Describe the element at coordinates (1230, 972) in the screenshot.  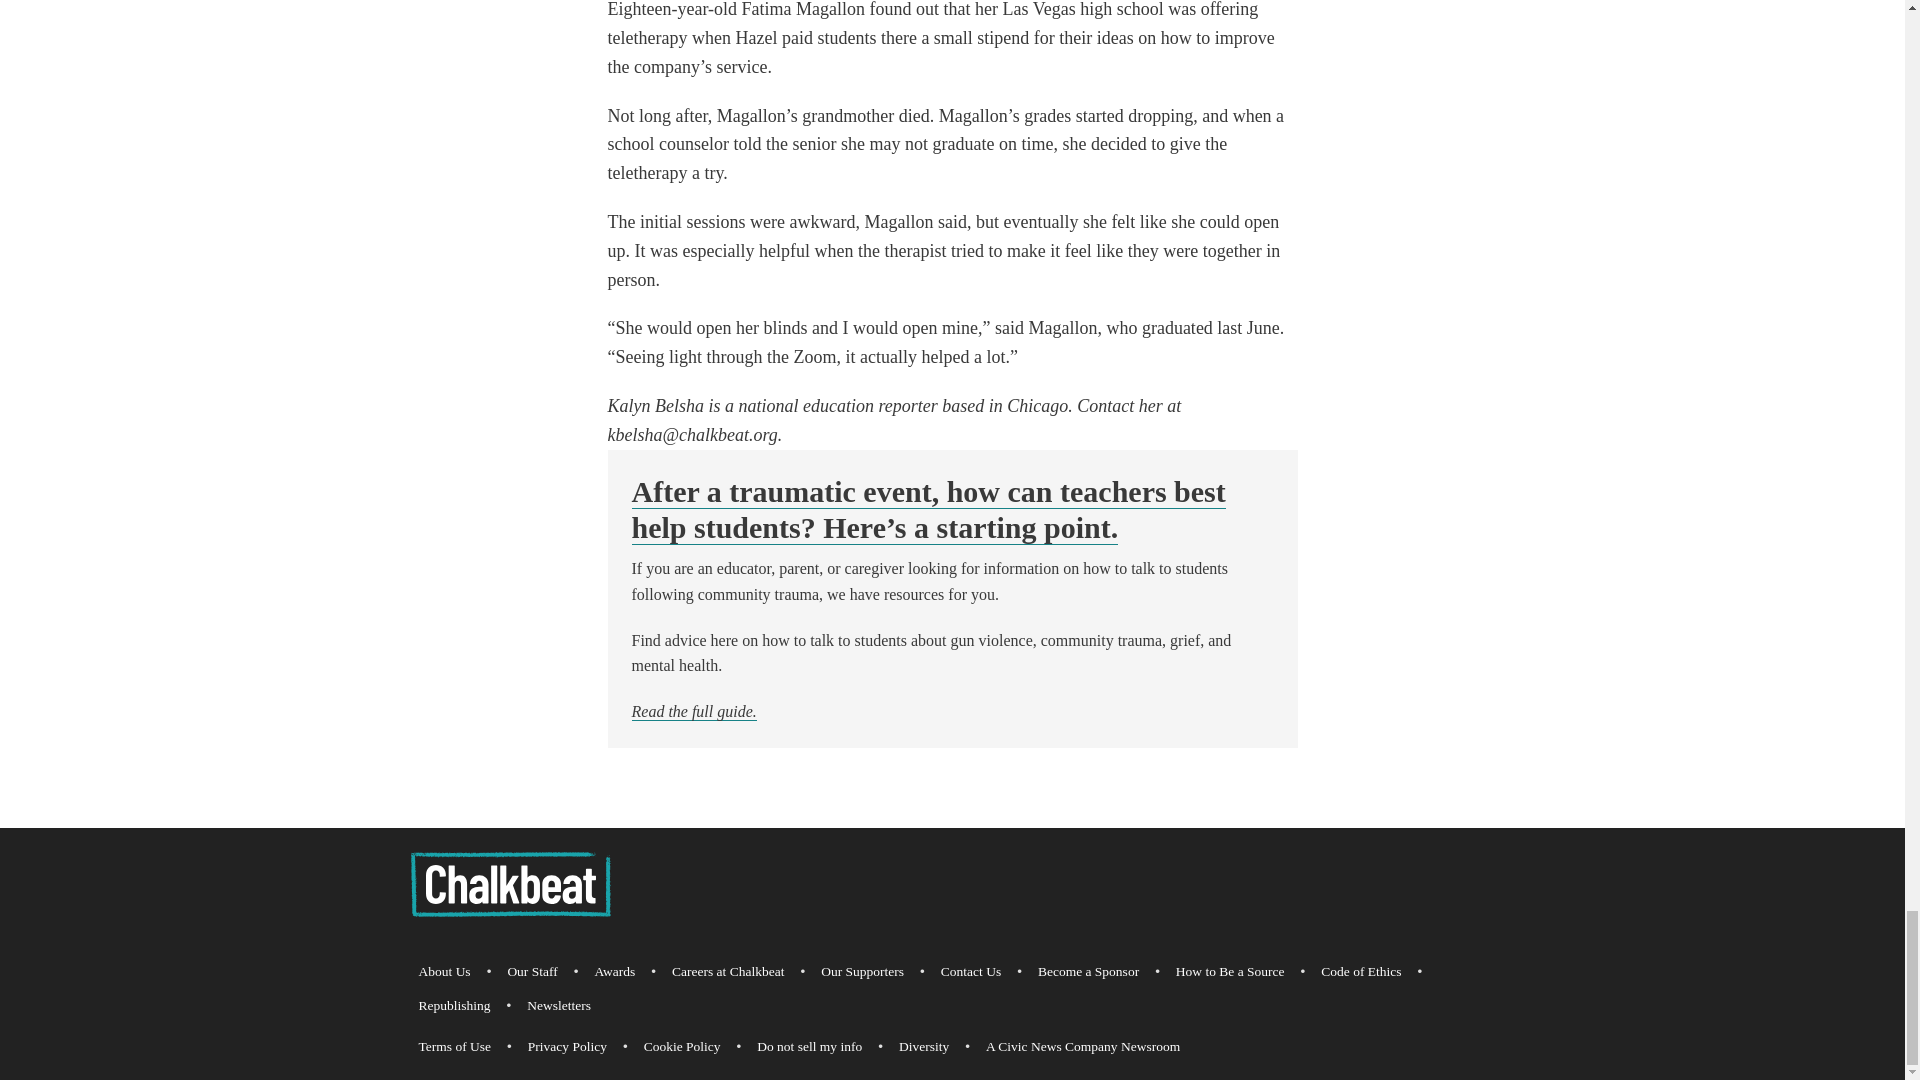
I see `How to Be a Source` at that location.